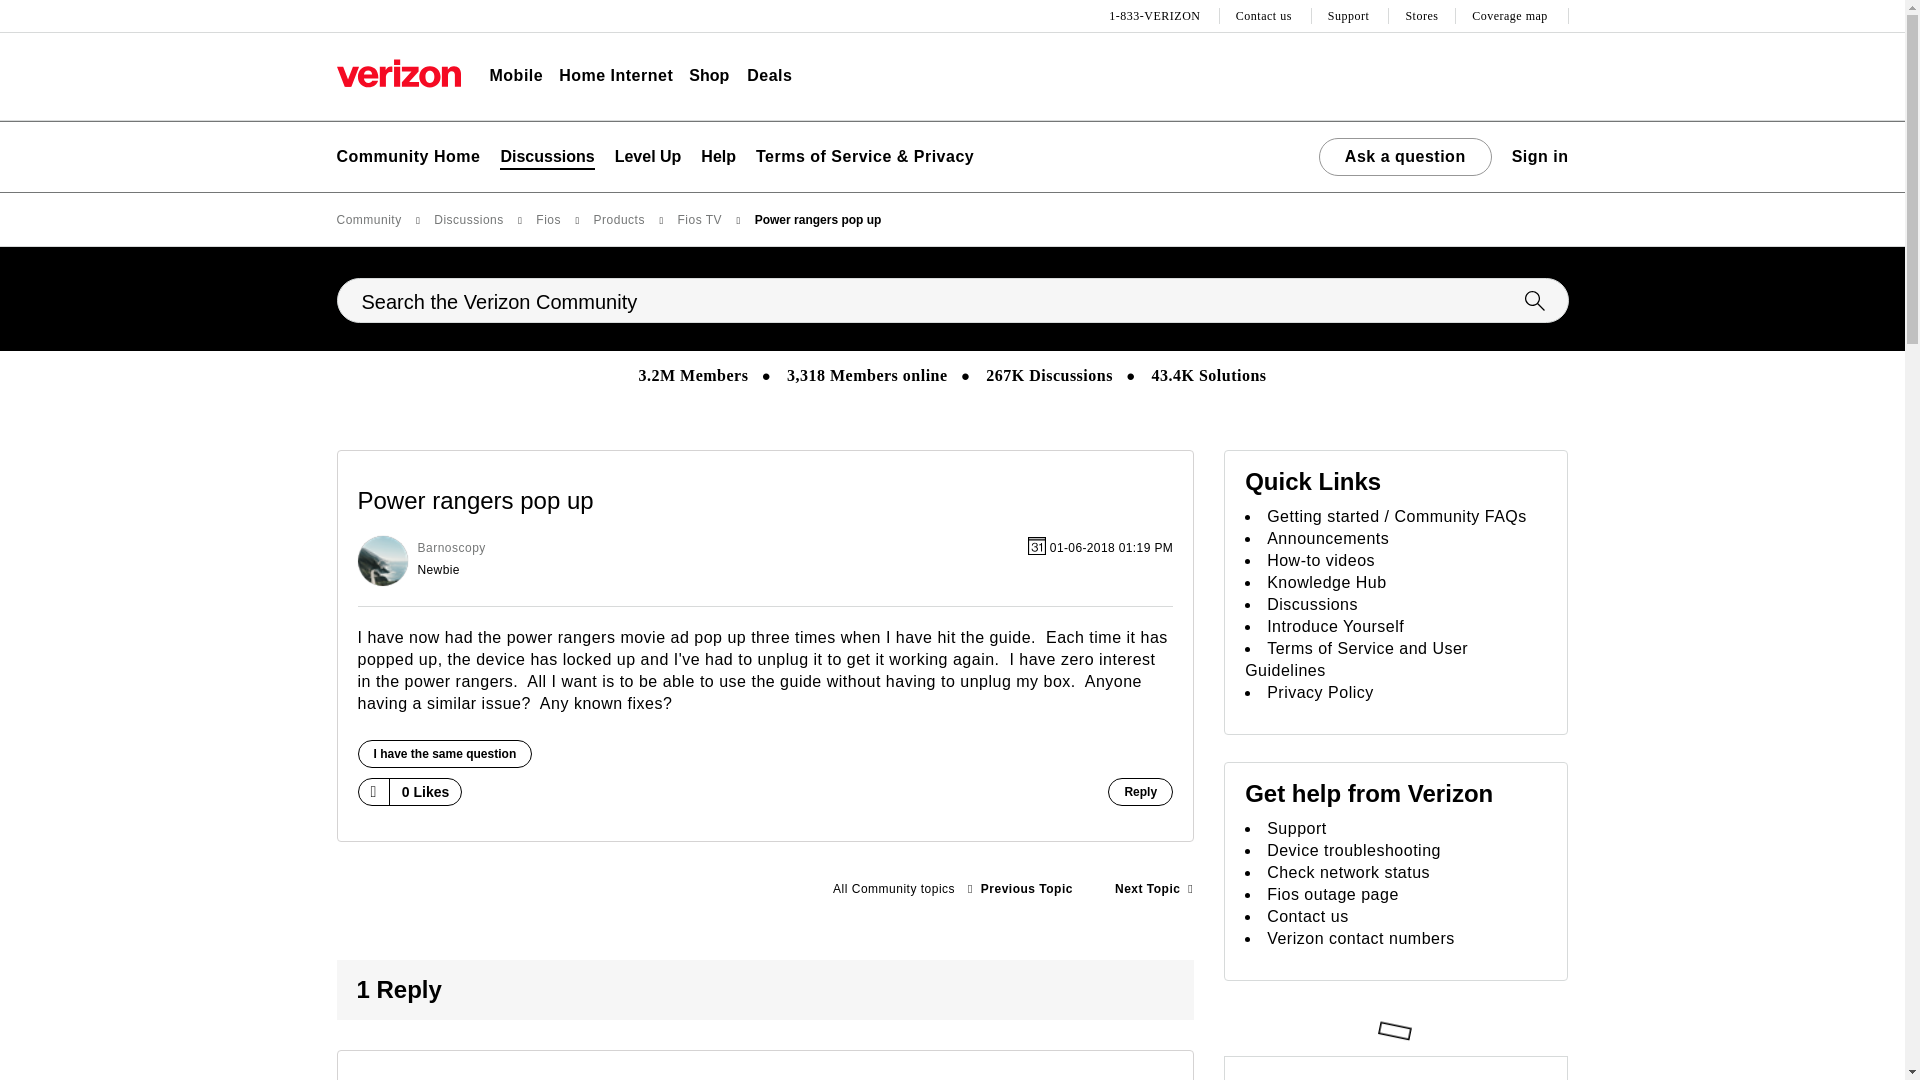 Image resolution: width=1920 pixels, height=1080 pixels. I want to click on Mobile, so click(516, 76).